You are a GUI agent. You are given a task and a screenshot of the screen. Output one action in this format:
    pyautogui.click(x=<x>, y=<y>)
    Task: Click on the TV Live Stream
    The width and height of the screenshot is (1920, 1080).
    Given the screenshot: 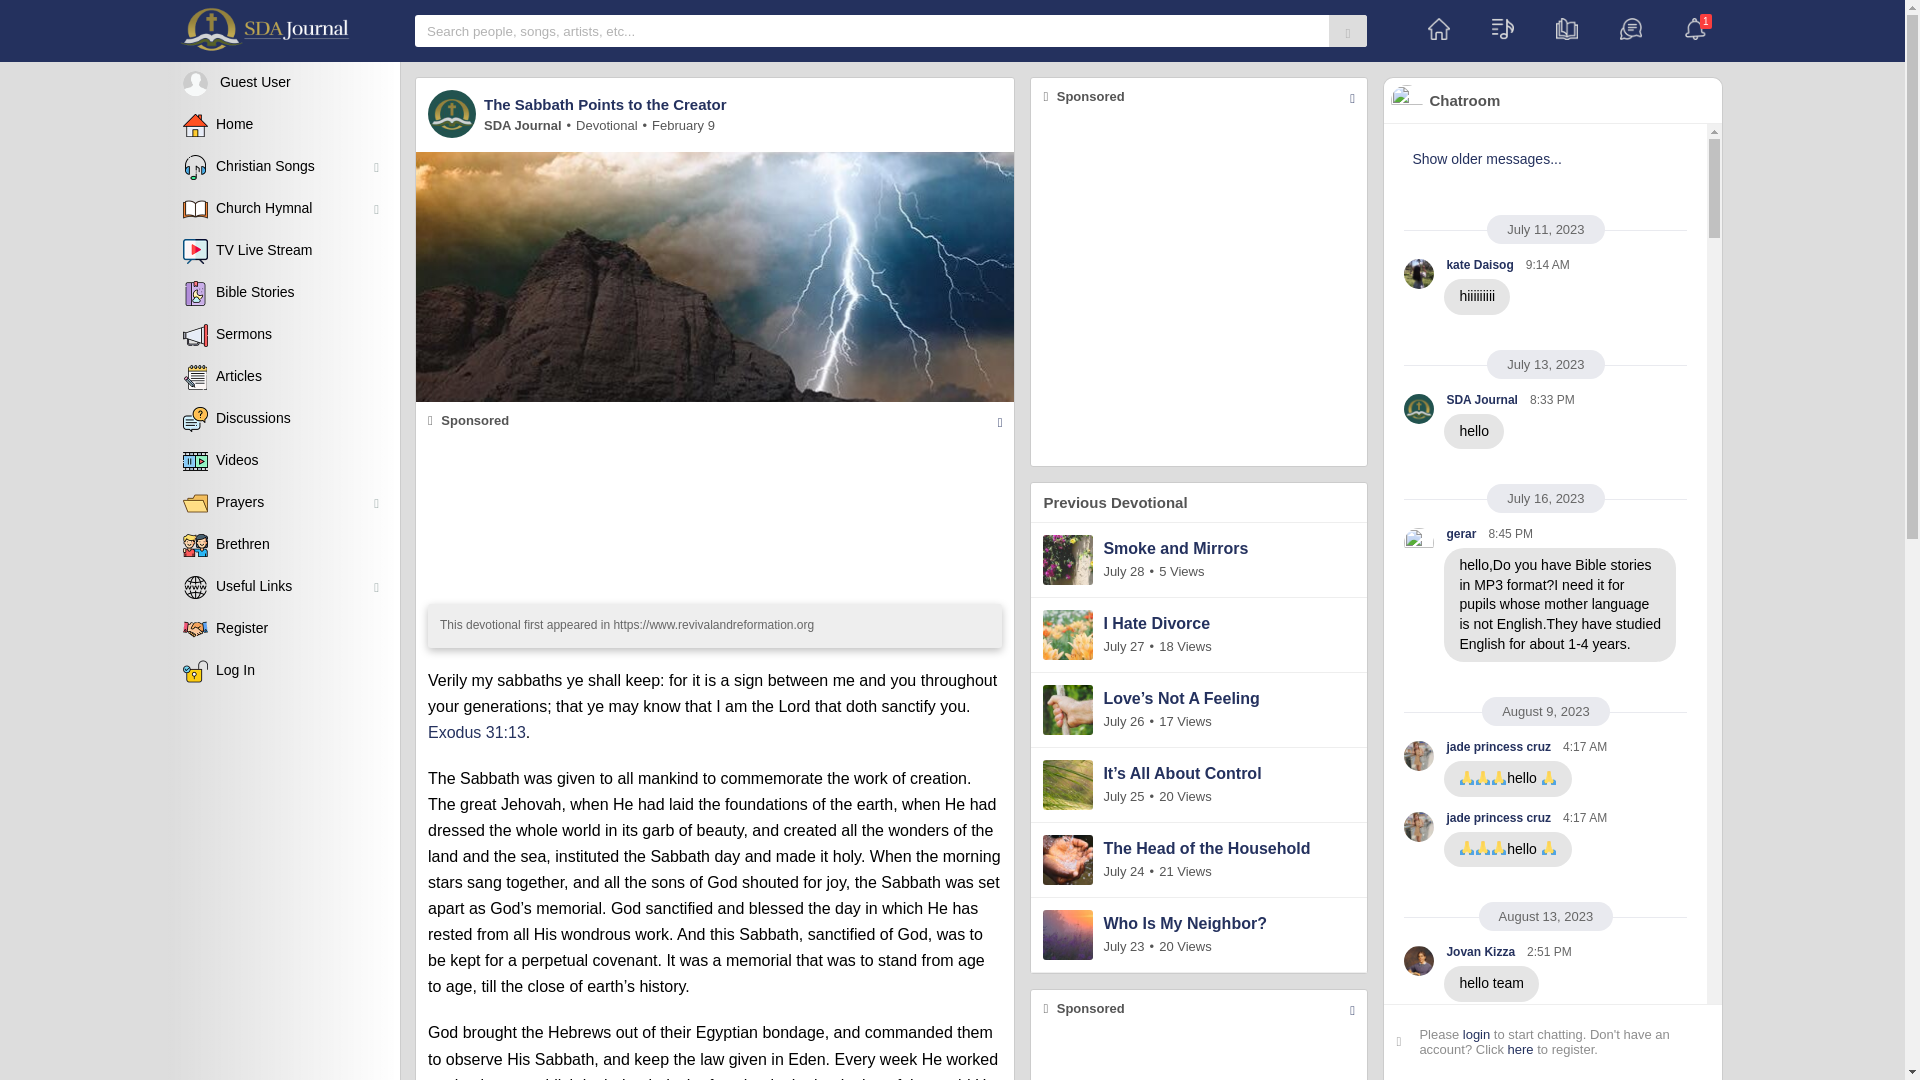 What is the action you would take?
    pyautogui.click(x=284, y=251)
    